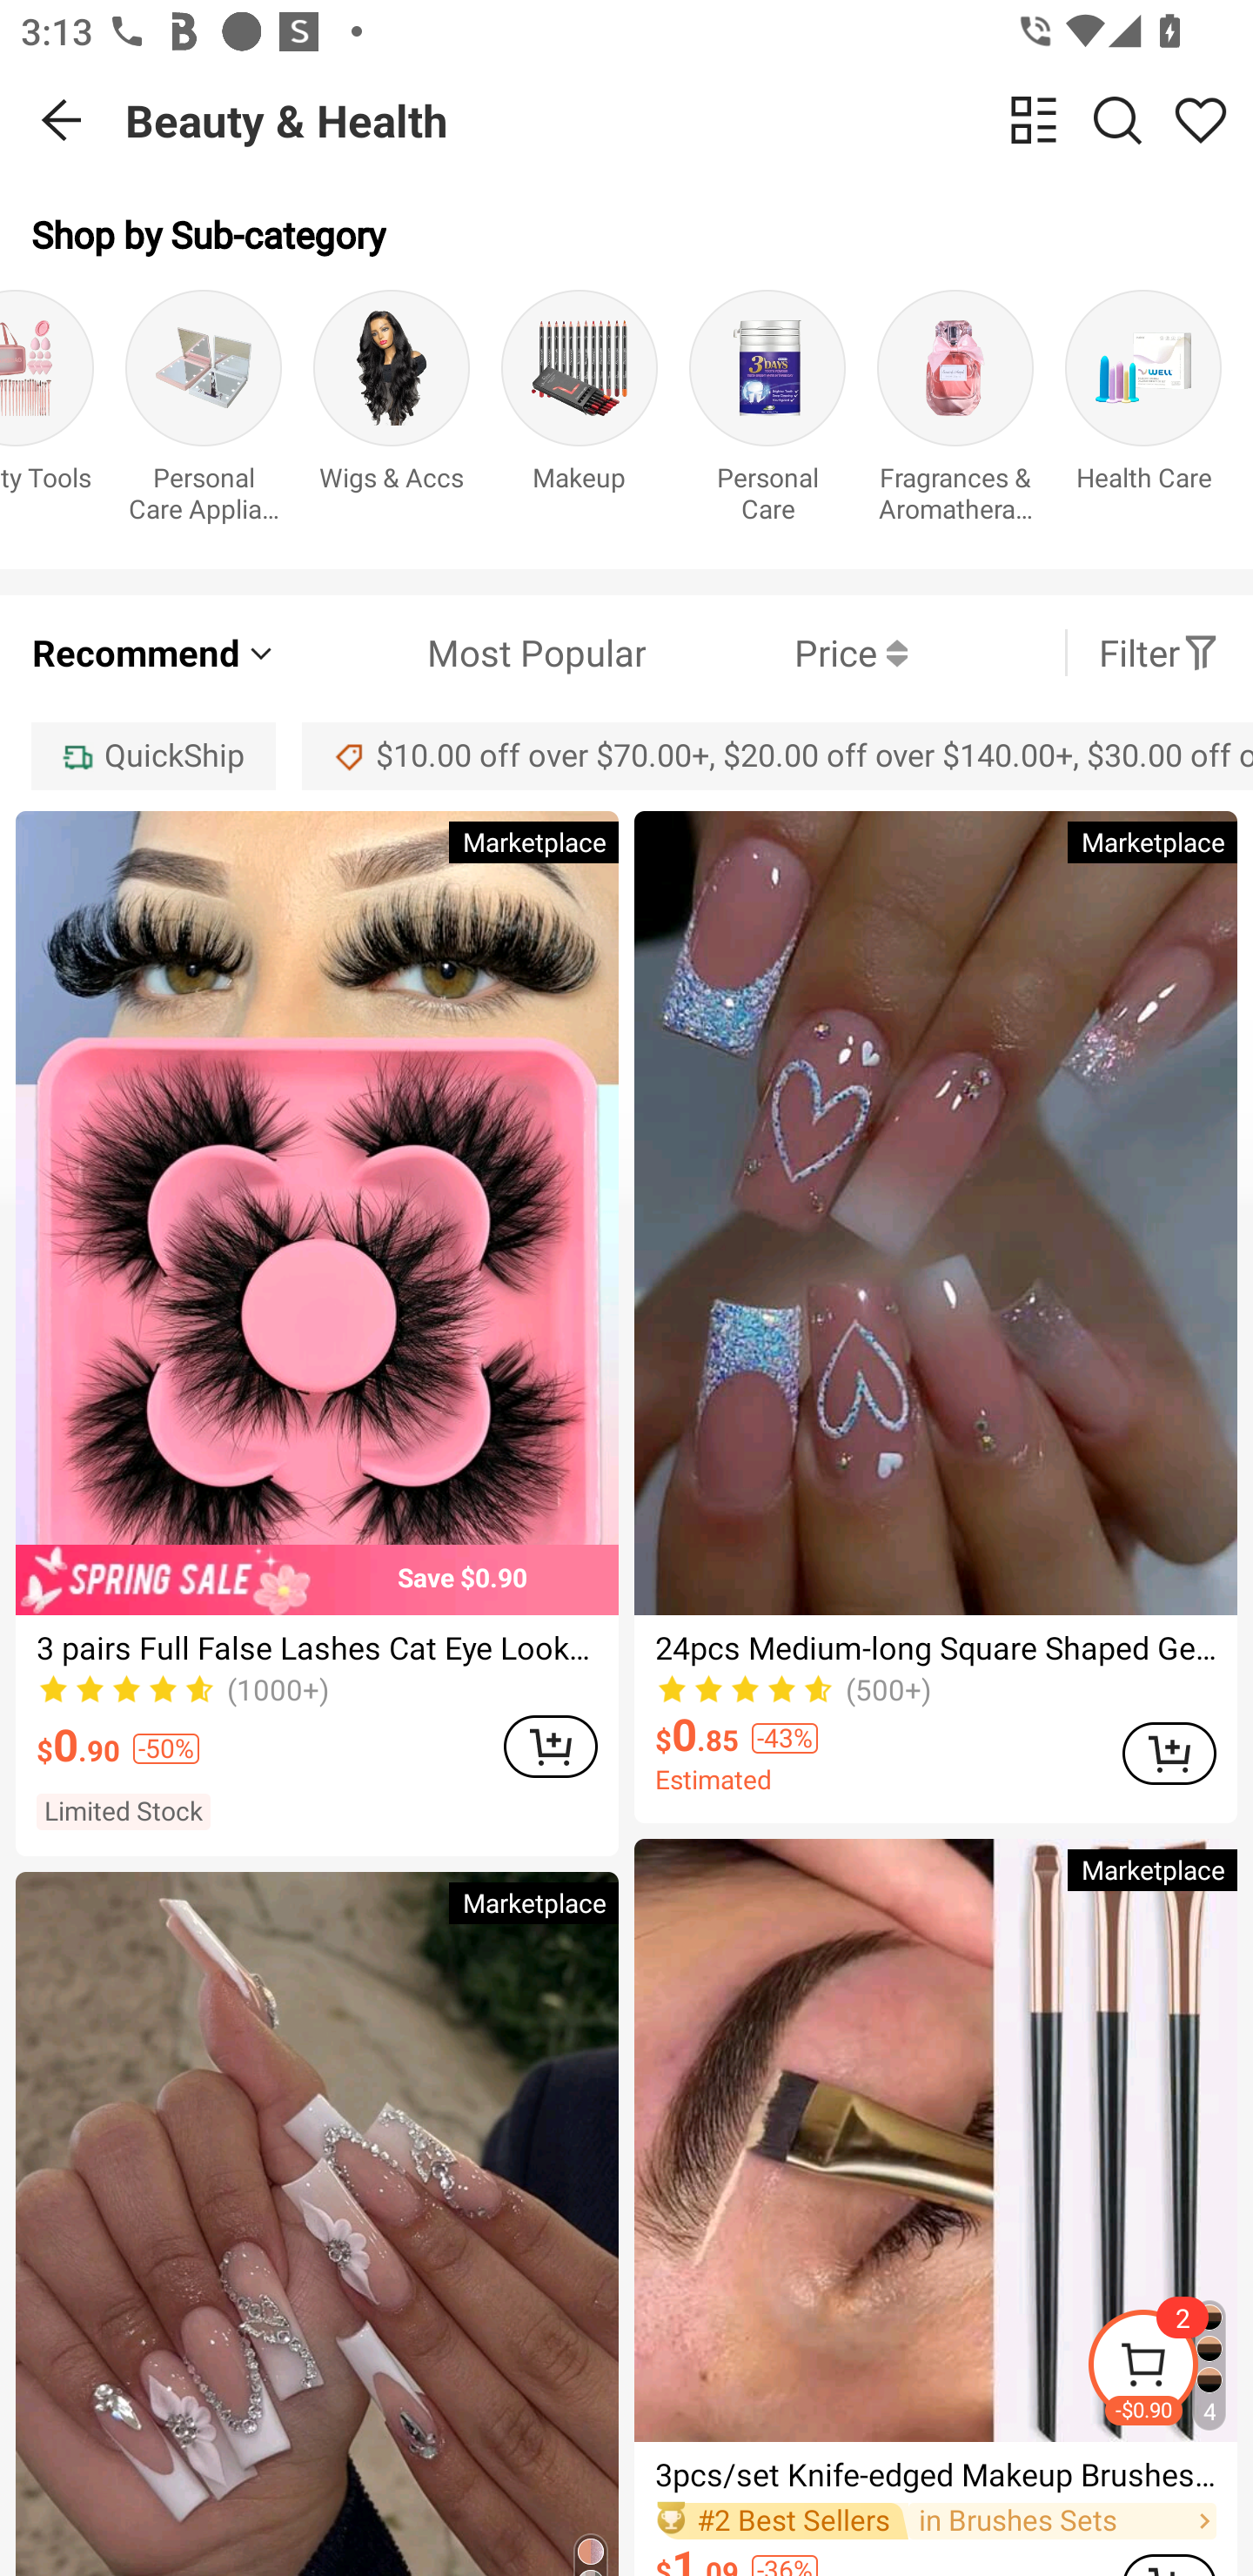 This screenshot has height=2576, width=1253. Describe the element at coordinates (689, 120) in the screenshot. I see `Beauty & Health change view Search Share` at that location.